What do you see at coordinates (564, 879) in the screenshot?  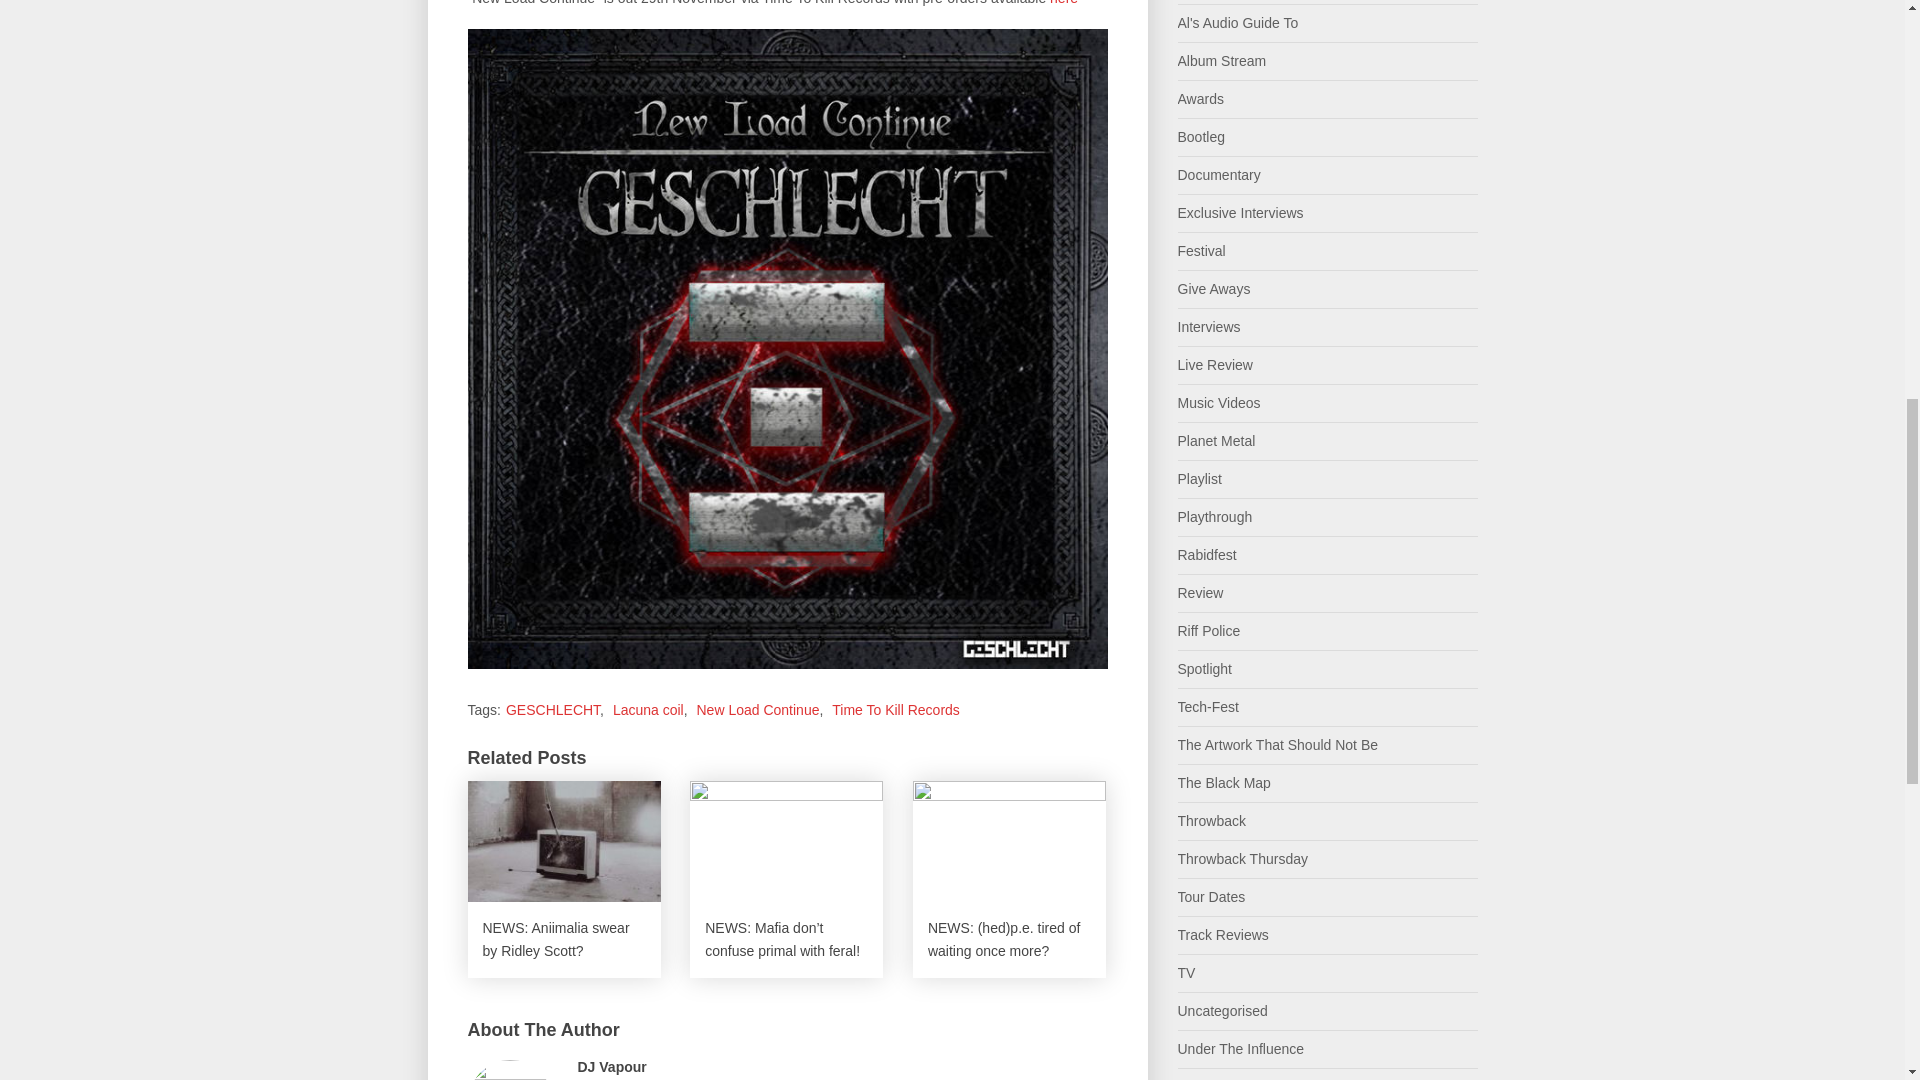 I see `NEWS: Aniimalia swear by Ridley Scott?` at bounding box center [564, 879].